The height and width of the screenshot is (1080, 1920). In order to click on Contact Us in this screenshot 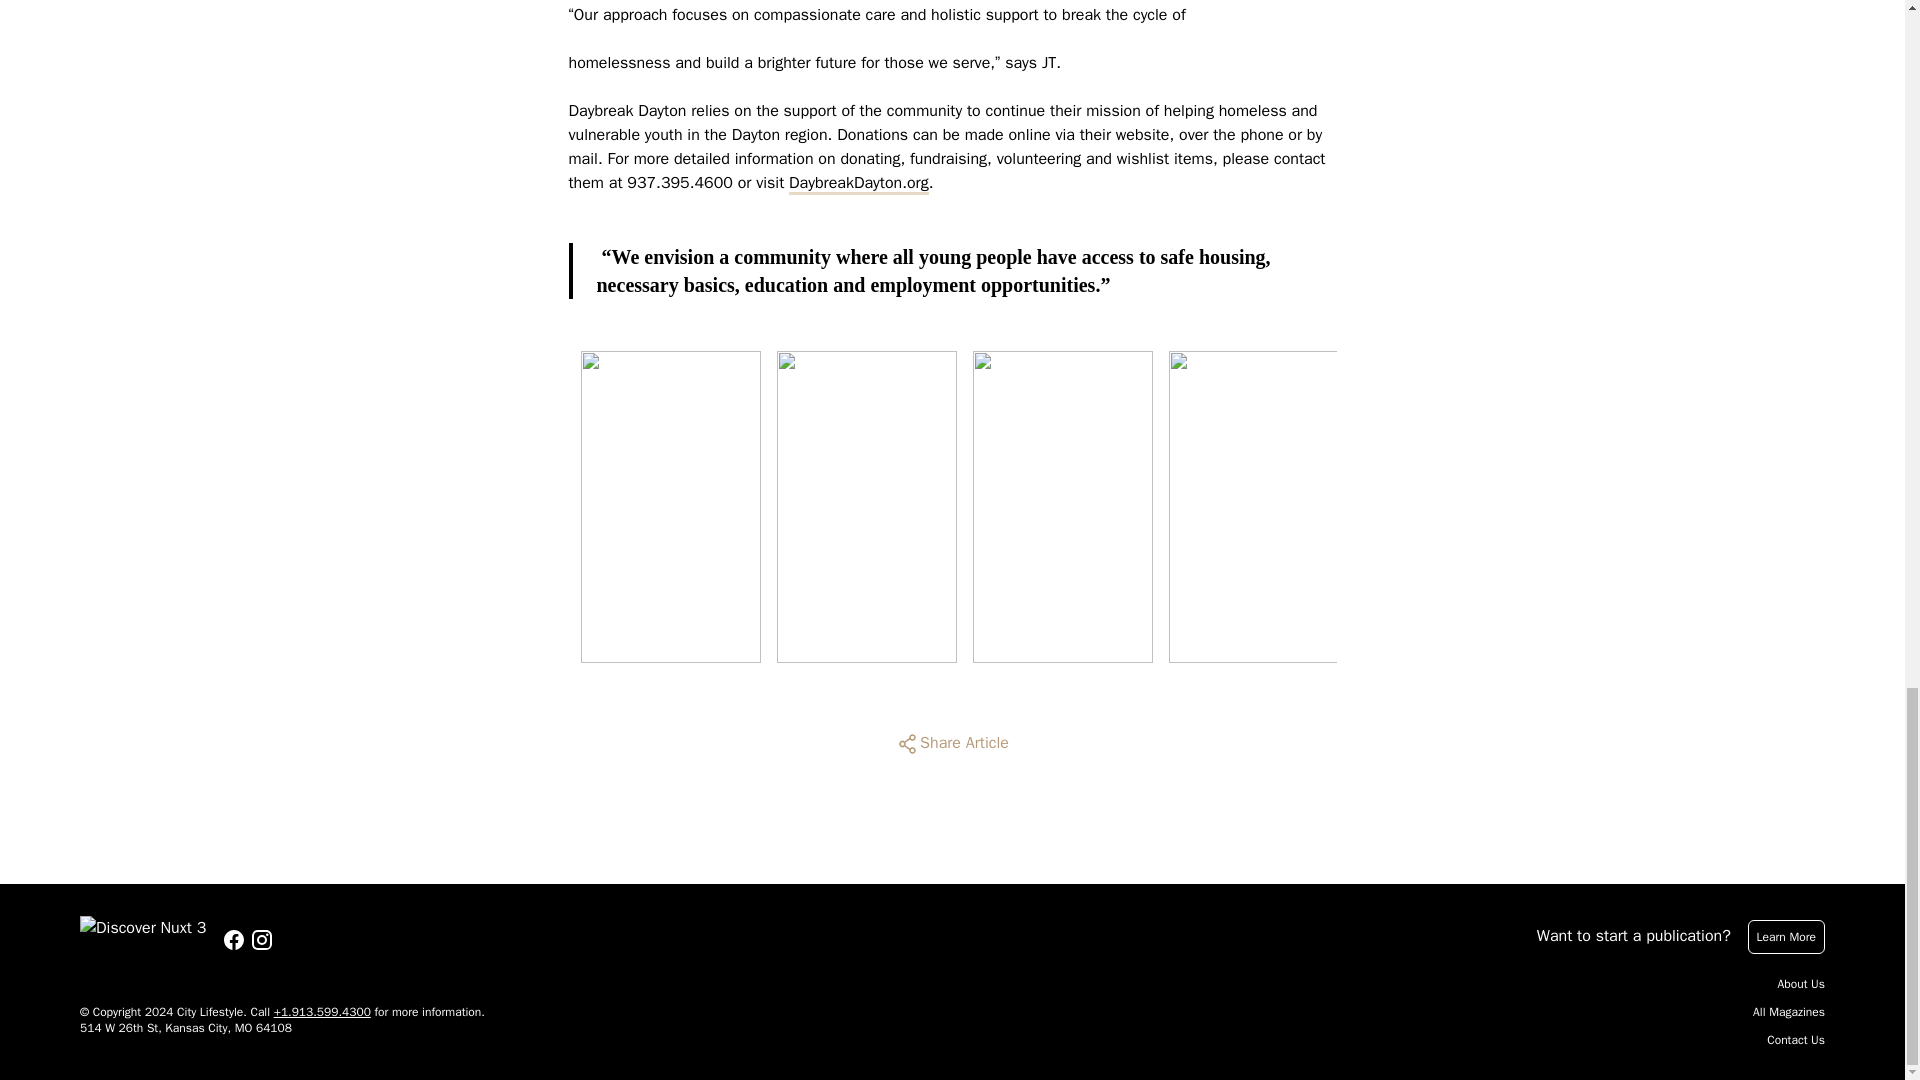, I will do `click(1796, 1040)`.